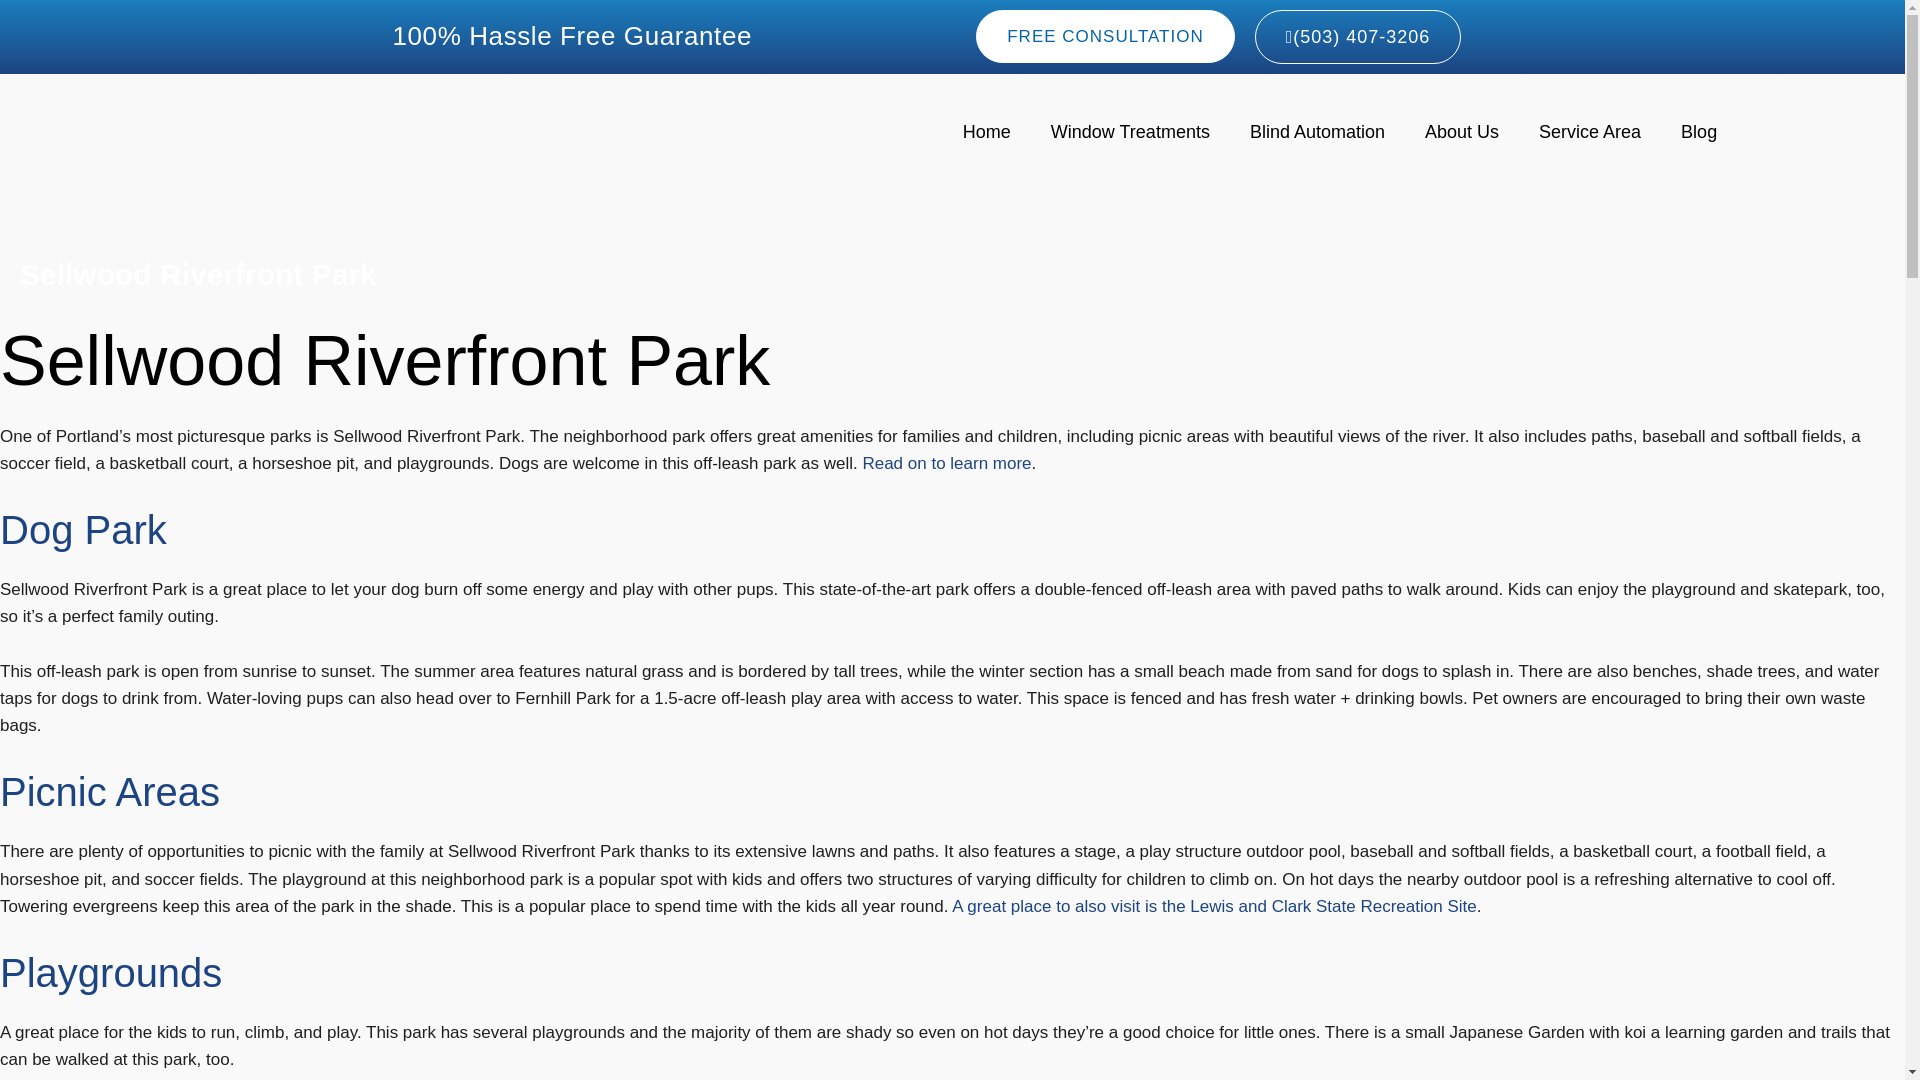 This screenshot has height=1080, width=1920. What do you see at coordinates (1130, 131) in the screenshot?
I see `Window Treatments` at bounding box center [1130, 131].